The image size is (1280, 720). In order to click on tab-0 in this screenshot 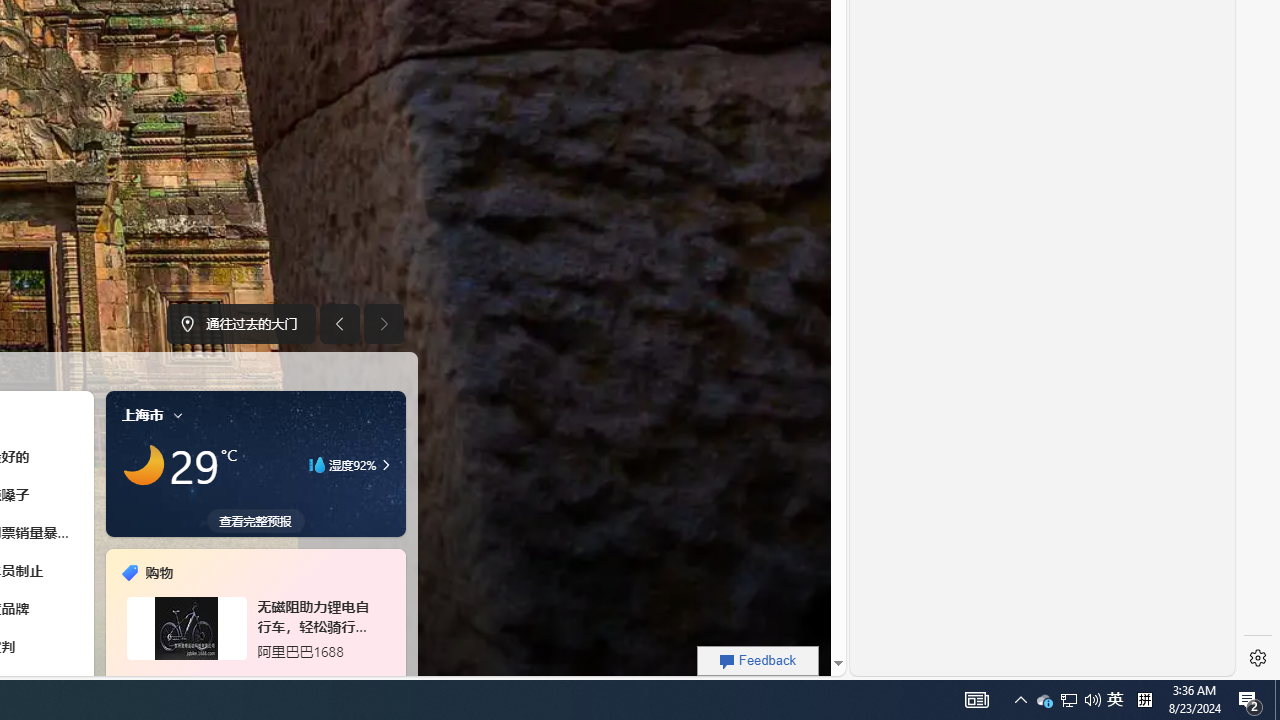, I will do `click(232, 678)`.